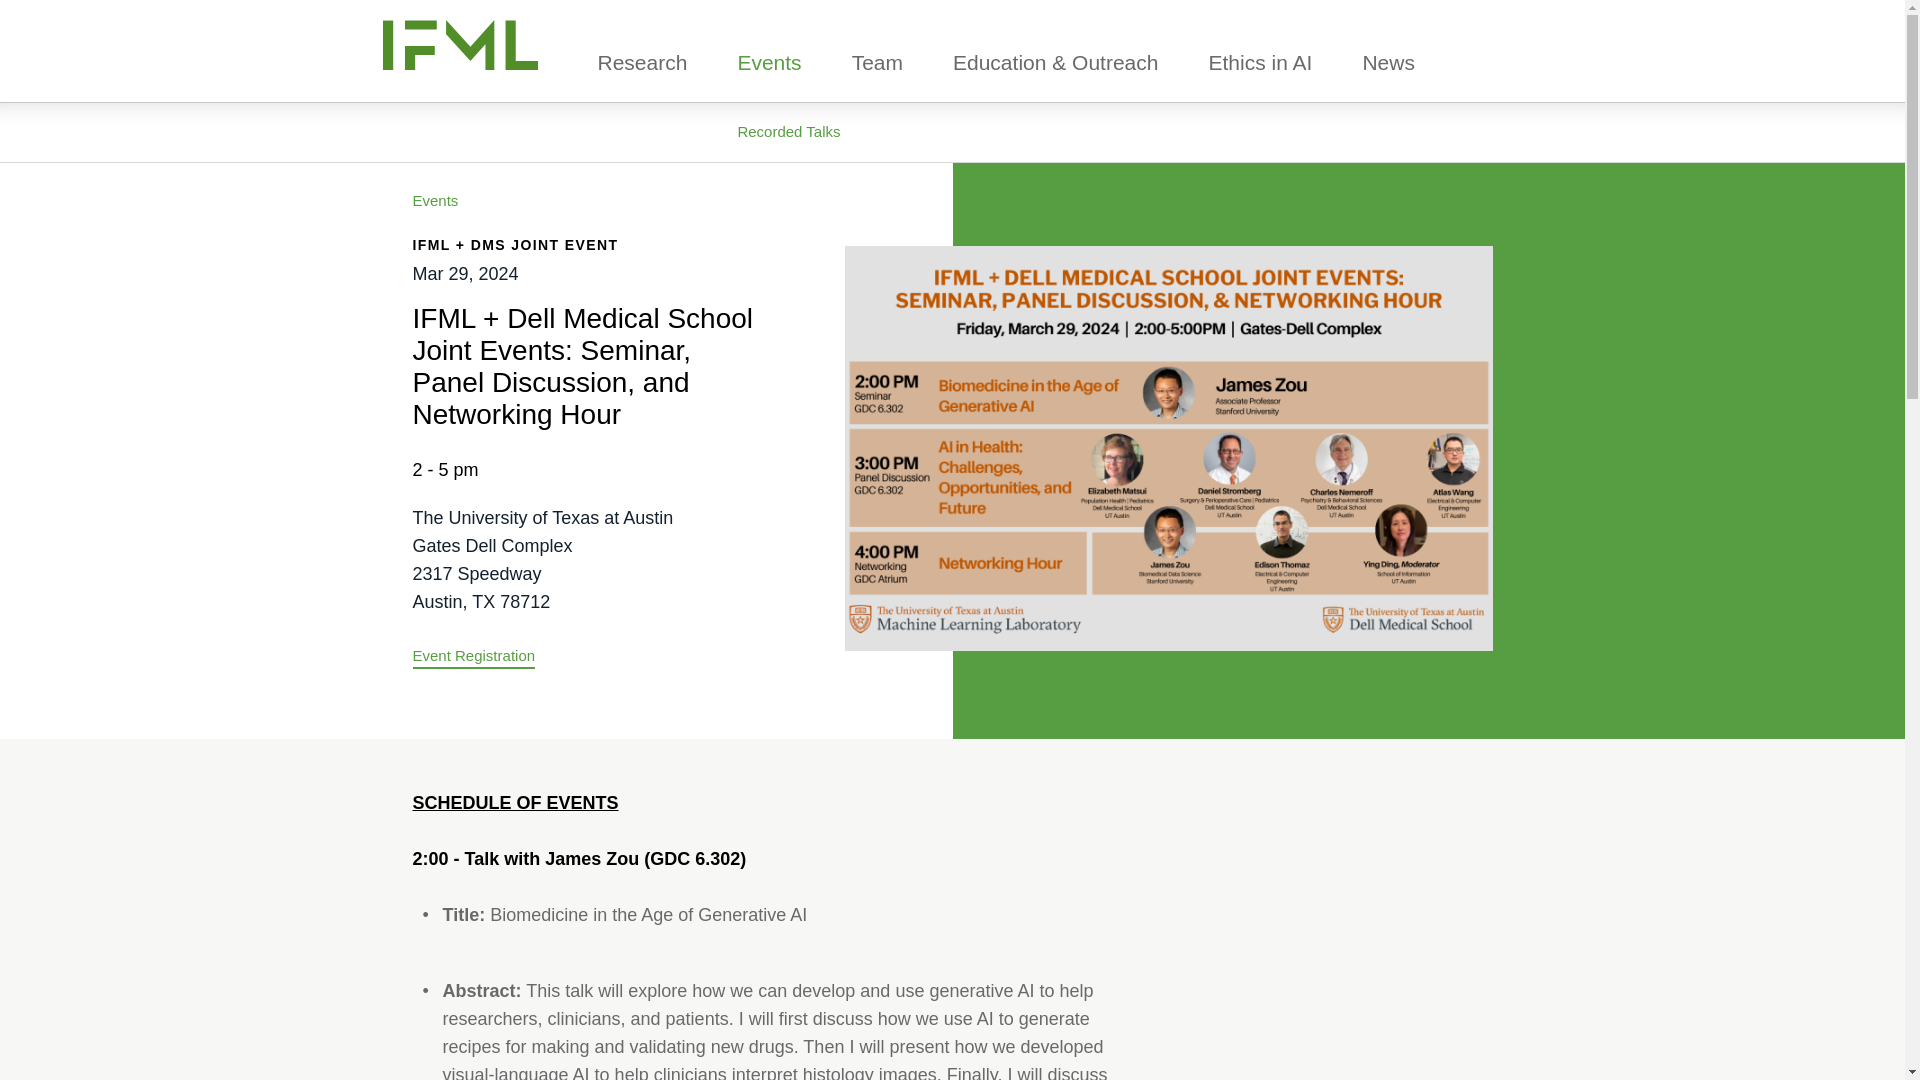 This screenshot has height=1080, width=1920. I want to click on News, so click(1388, 62).